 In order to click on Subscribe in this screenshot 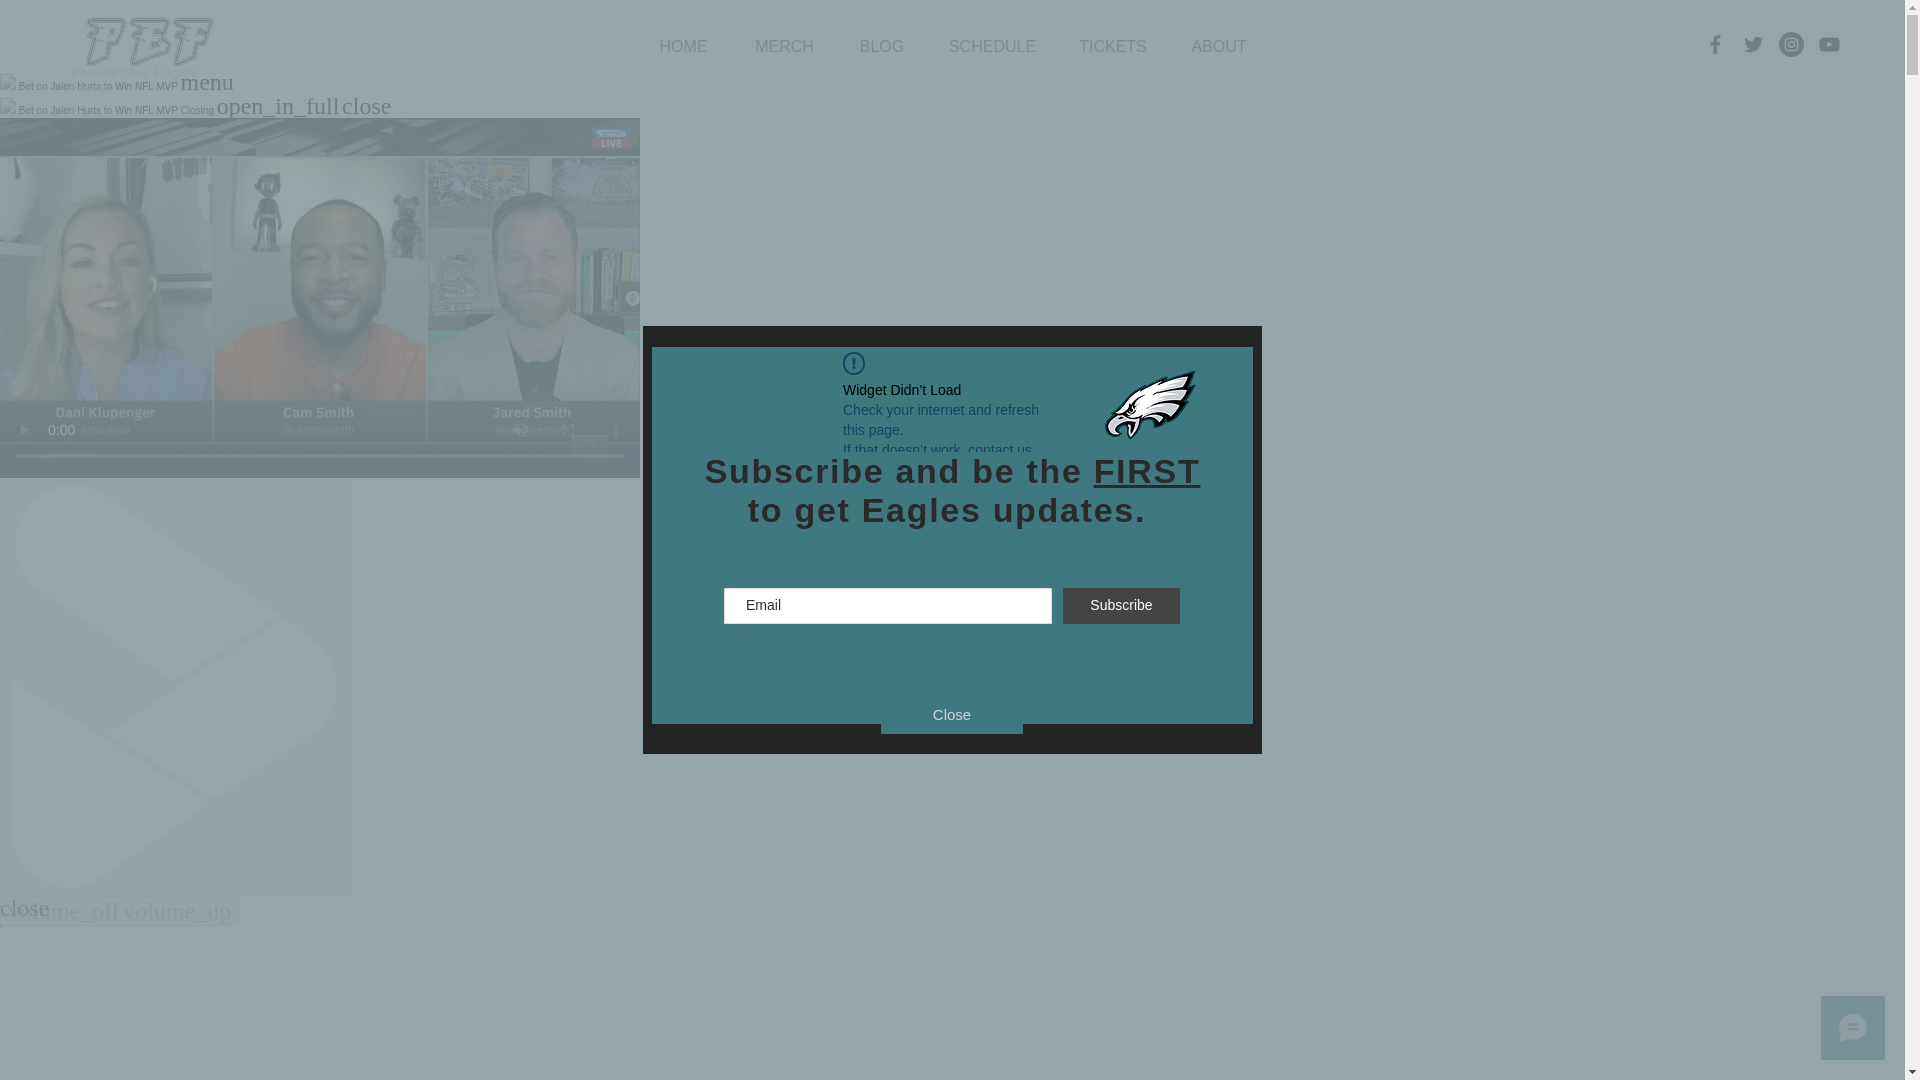, I will do `click(1122, 606)`.